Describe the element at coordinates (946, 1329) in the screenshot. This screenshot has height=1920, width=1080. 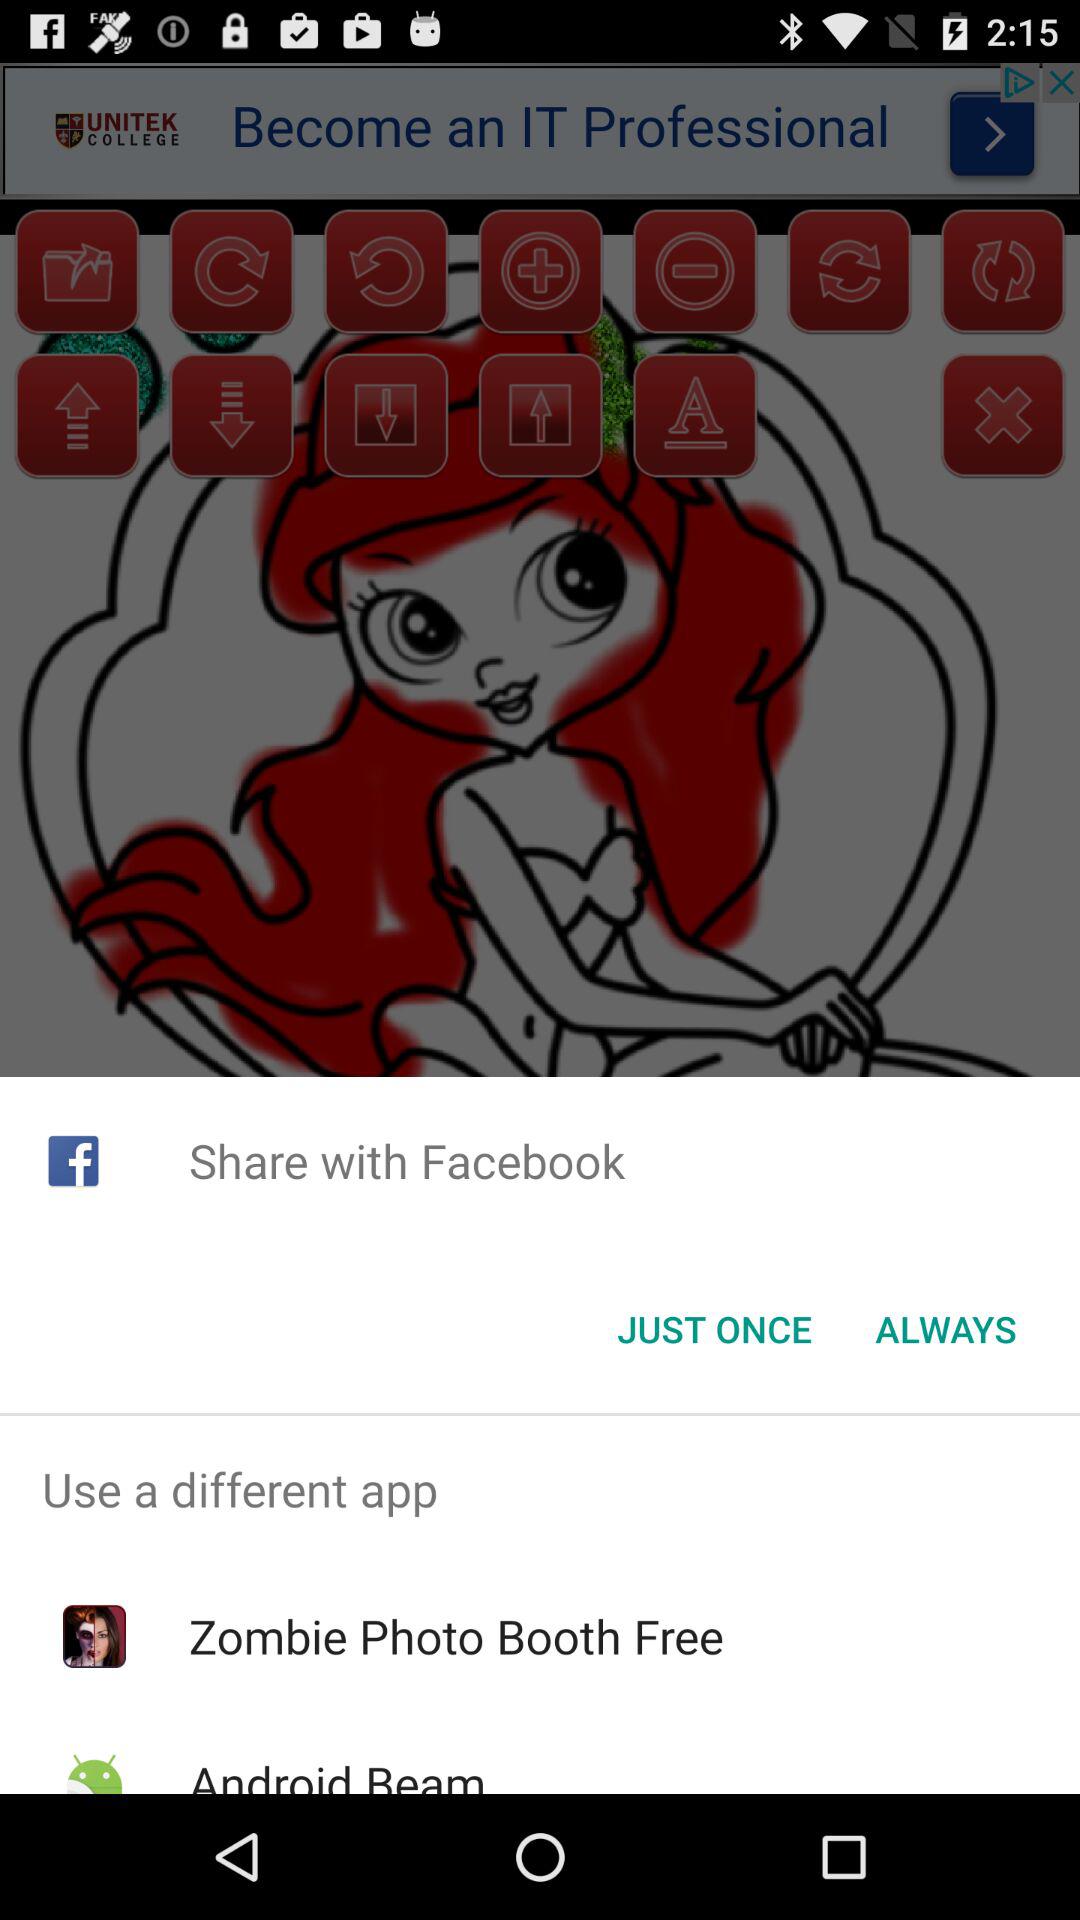
I see `swipe until always item` at that location.